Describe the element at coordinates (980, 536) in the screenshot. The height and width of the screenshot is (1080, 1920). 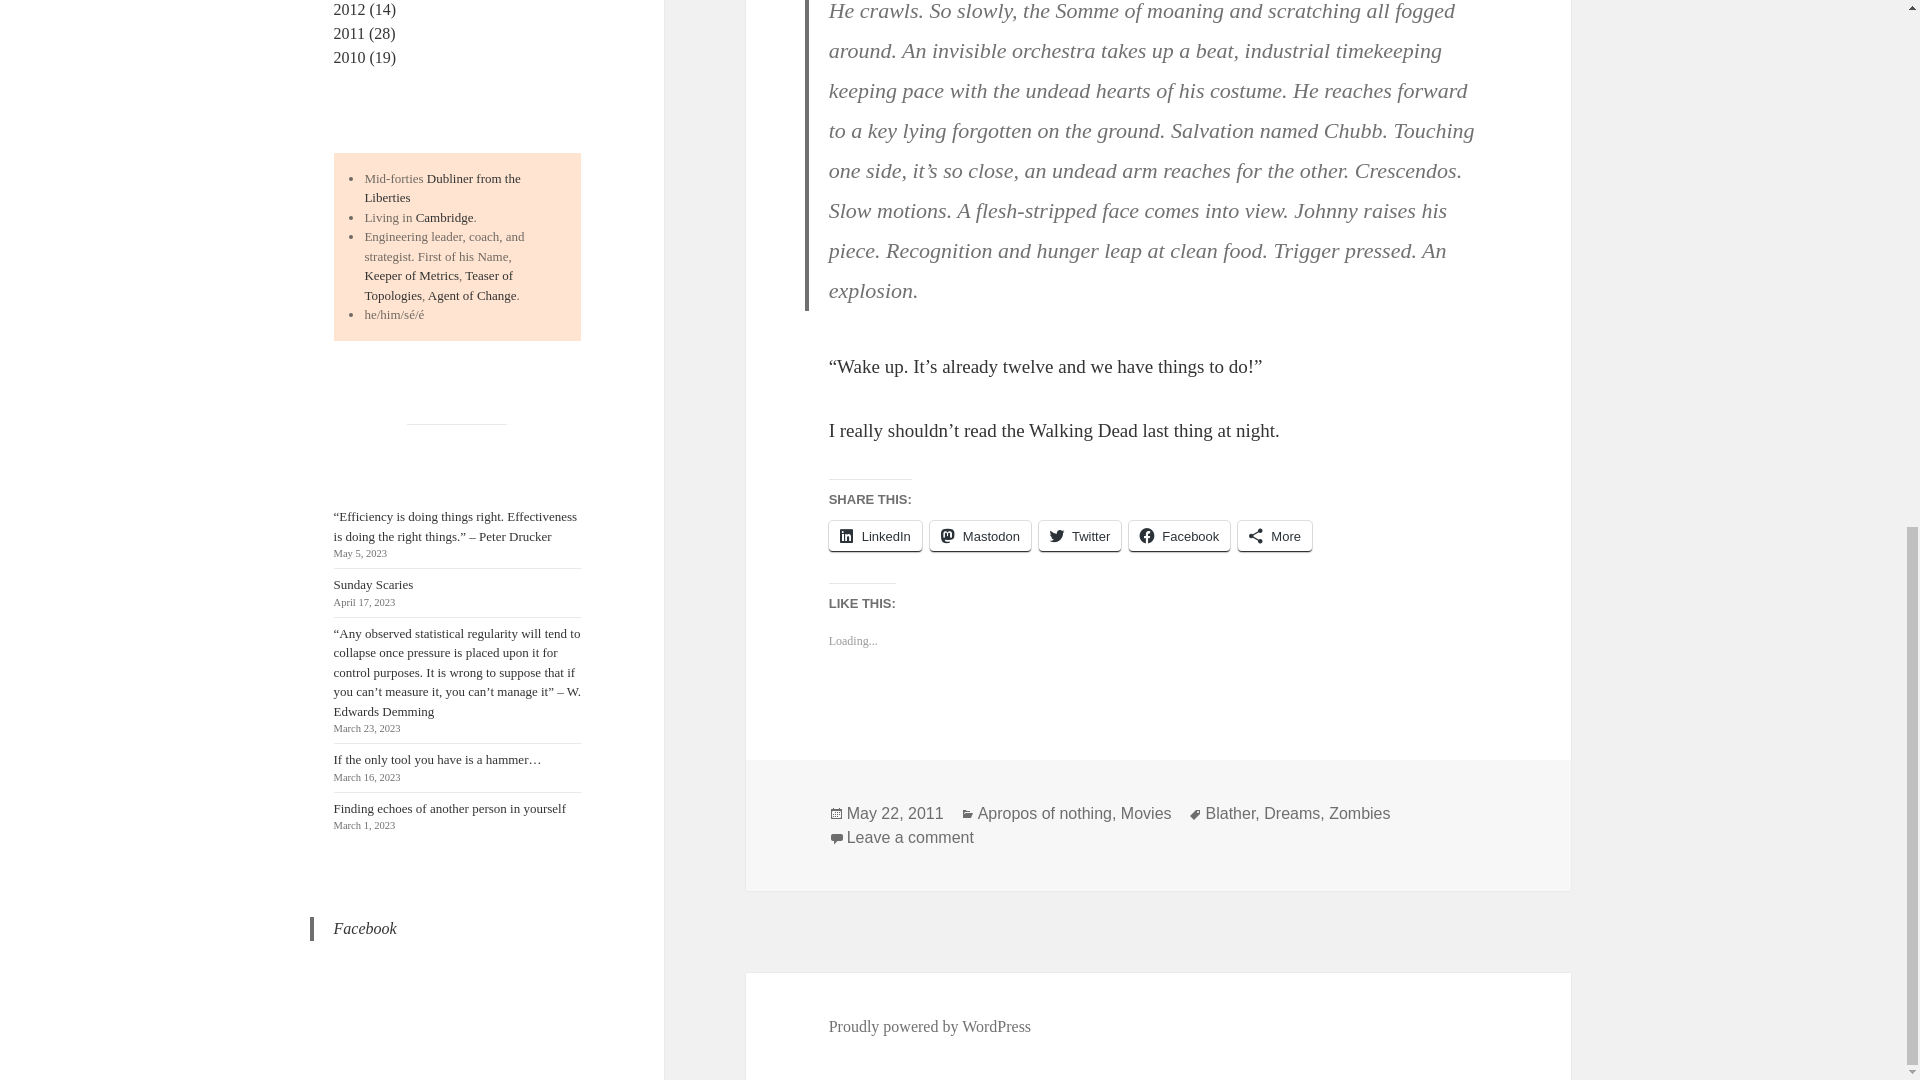
I see `Mastodon` at that location.